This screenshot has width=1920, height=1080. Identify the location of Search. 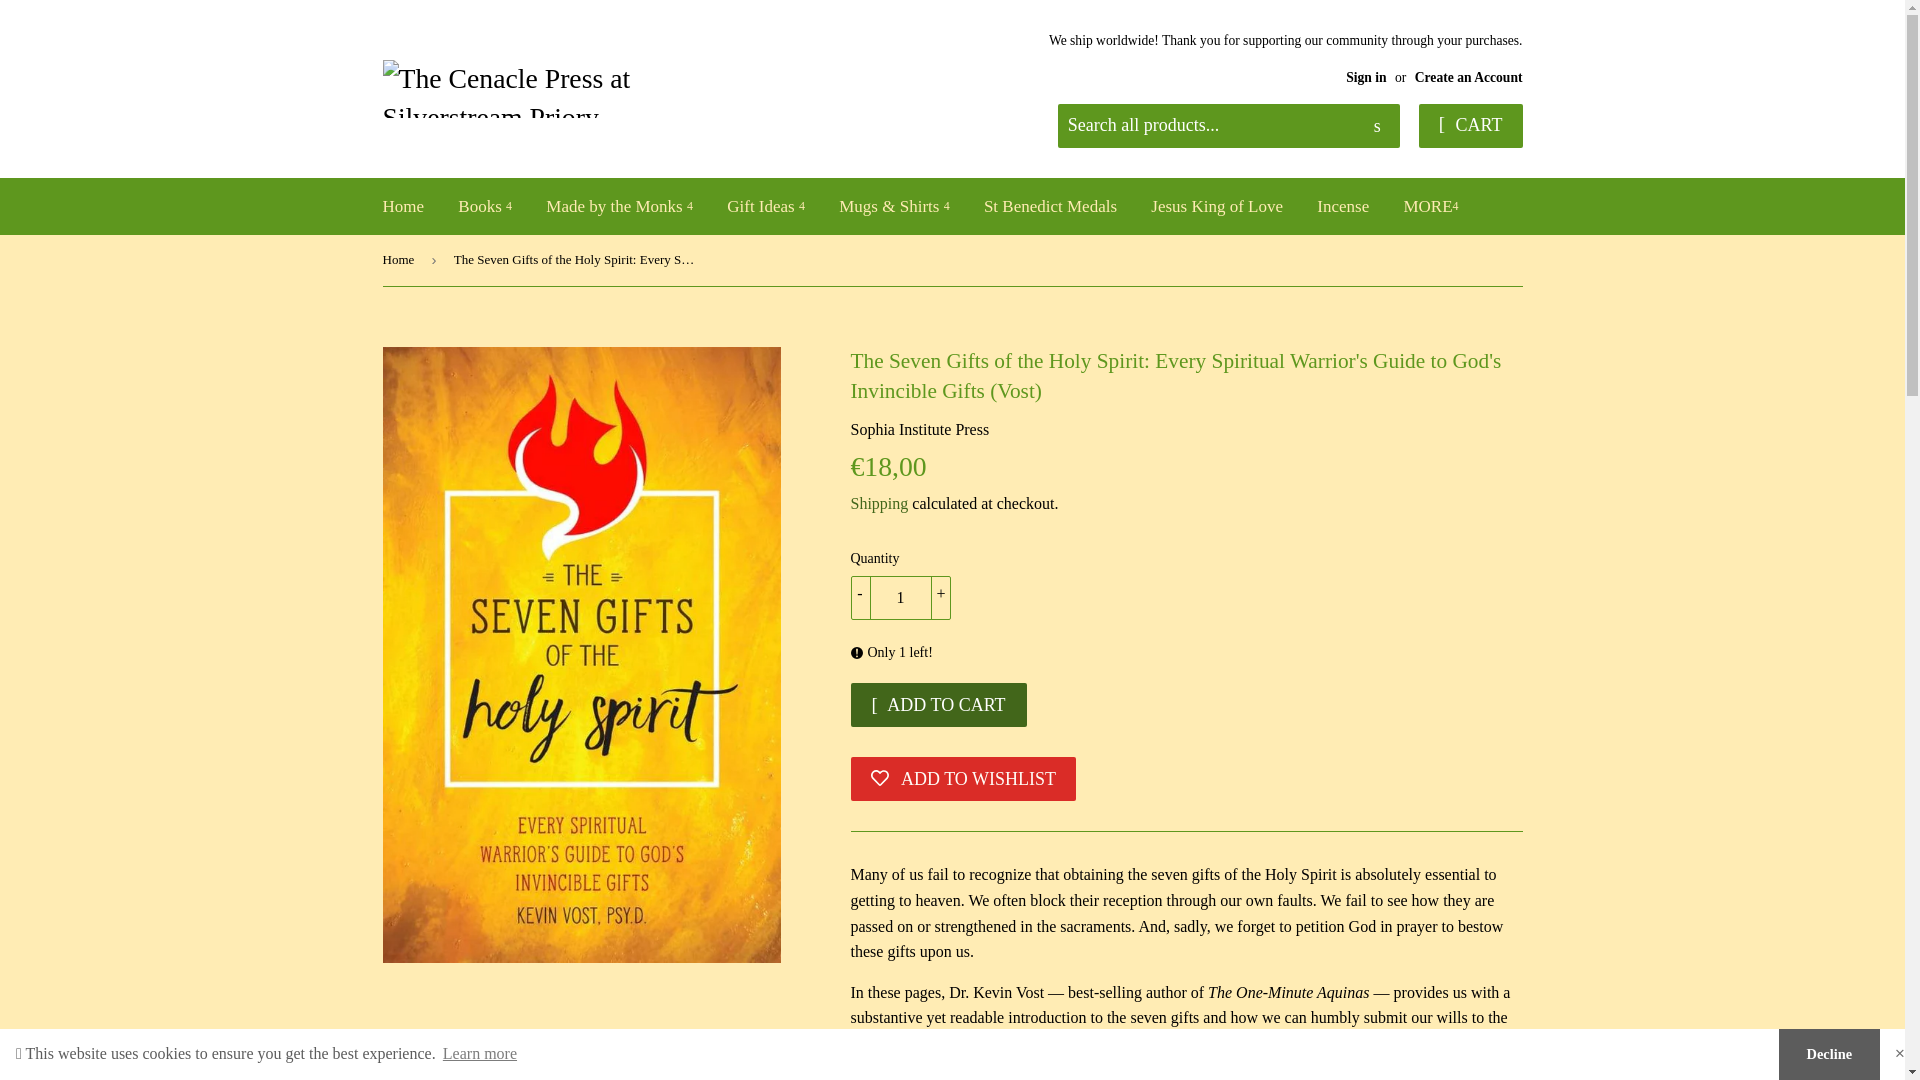
(1377, 126).